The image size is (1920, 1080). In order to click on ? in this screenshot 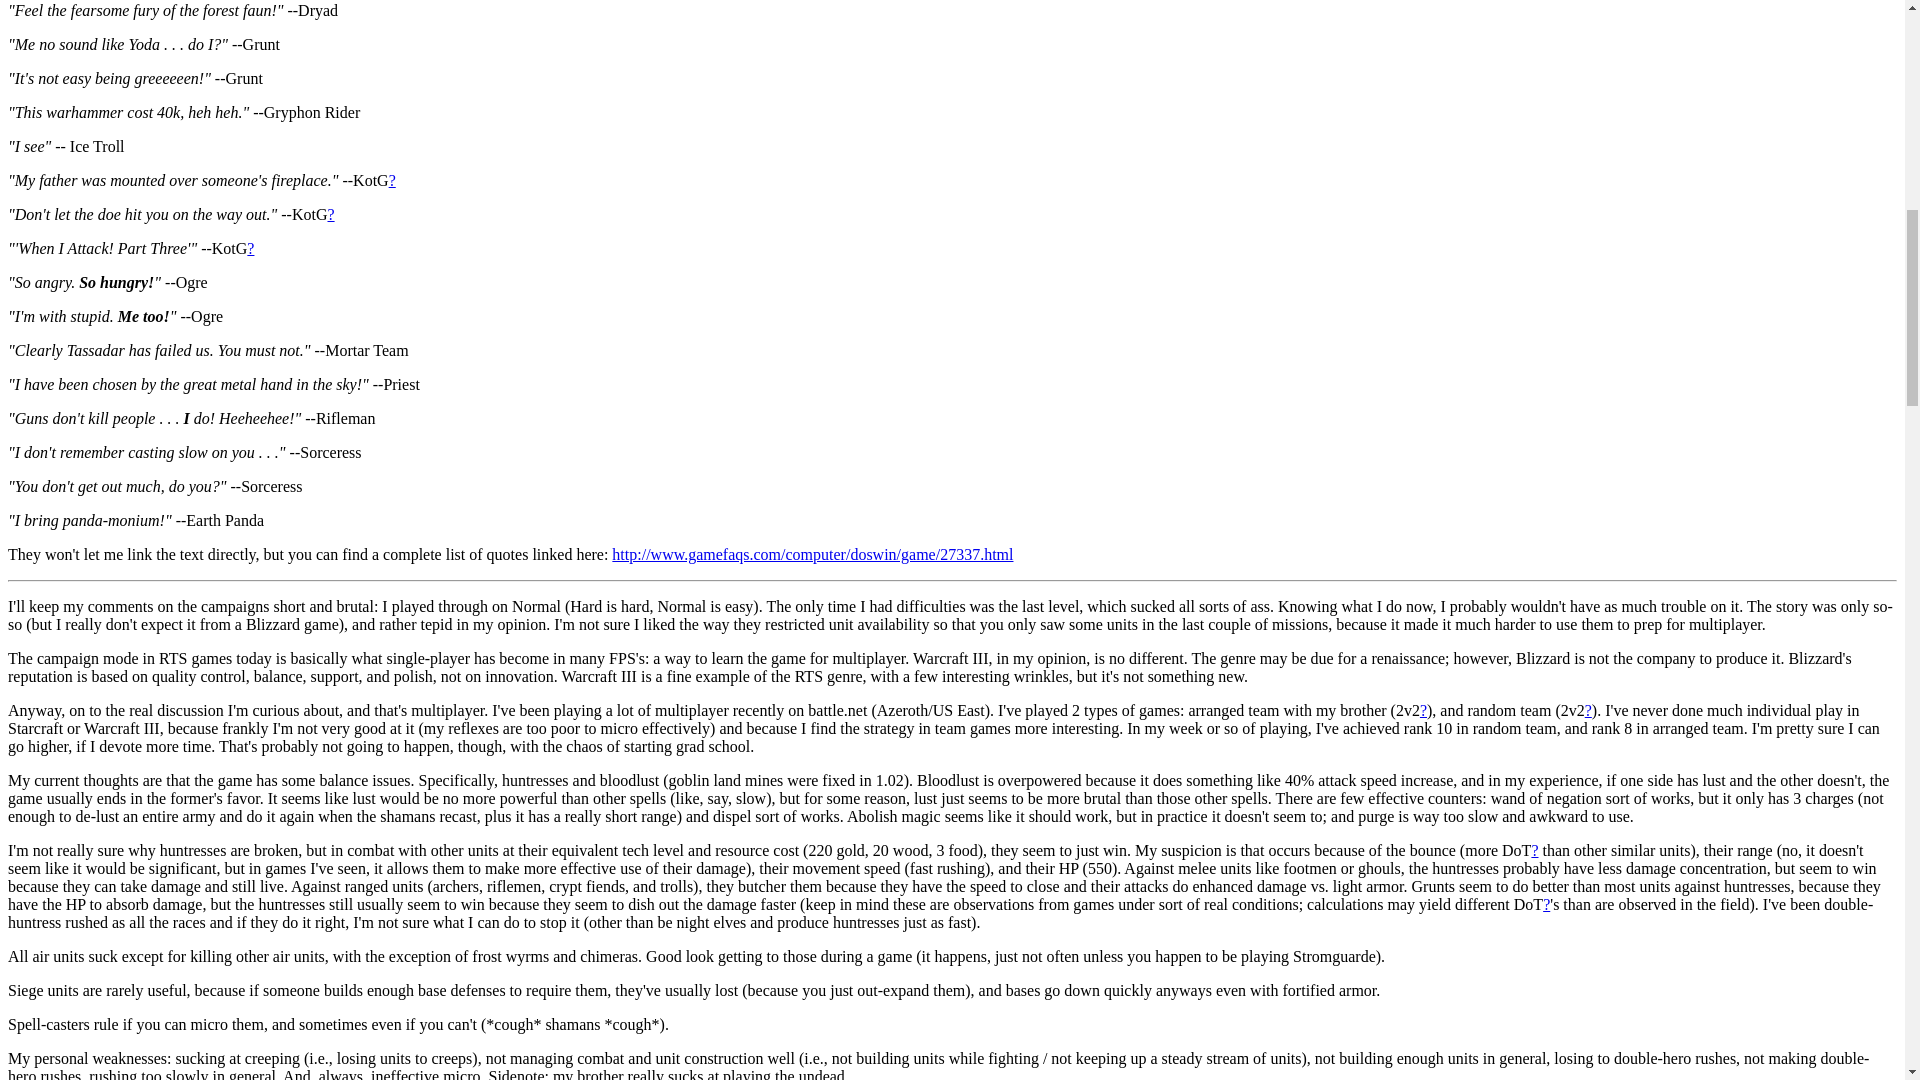, I will do `click(1546, 904)`.